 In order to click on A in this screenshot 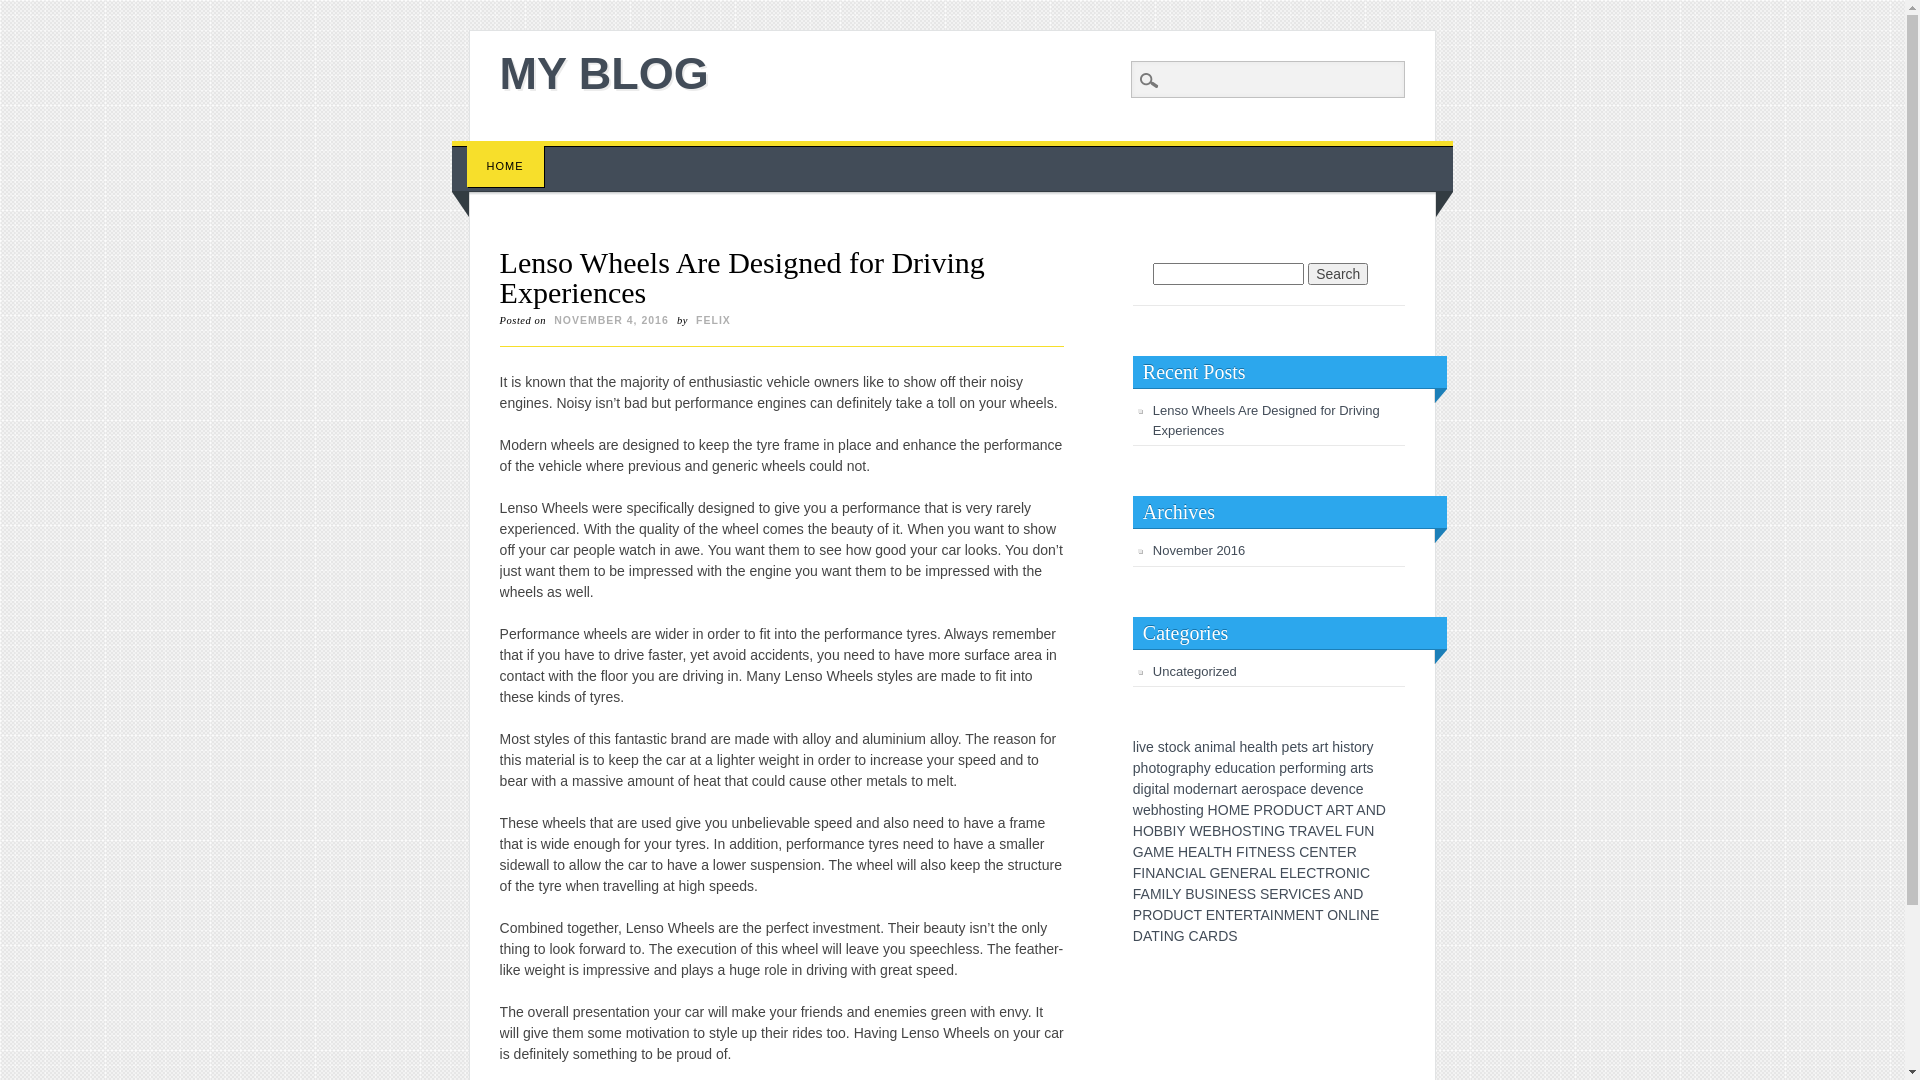, I will do `click(1360, 810)`.